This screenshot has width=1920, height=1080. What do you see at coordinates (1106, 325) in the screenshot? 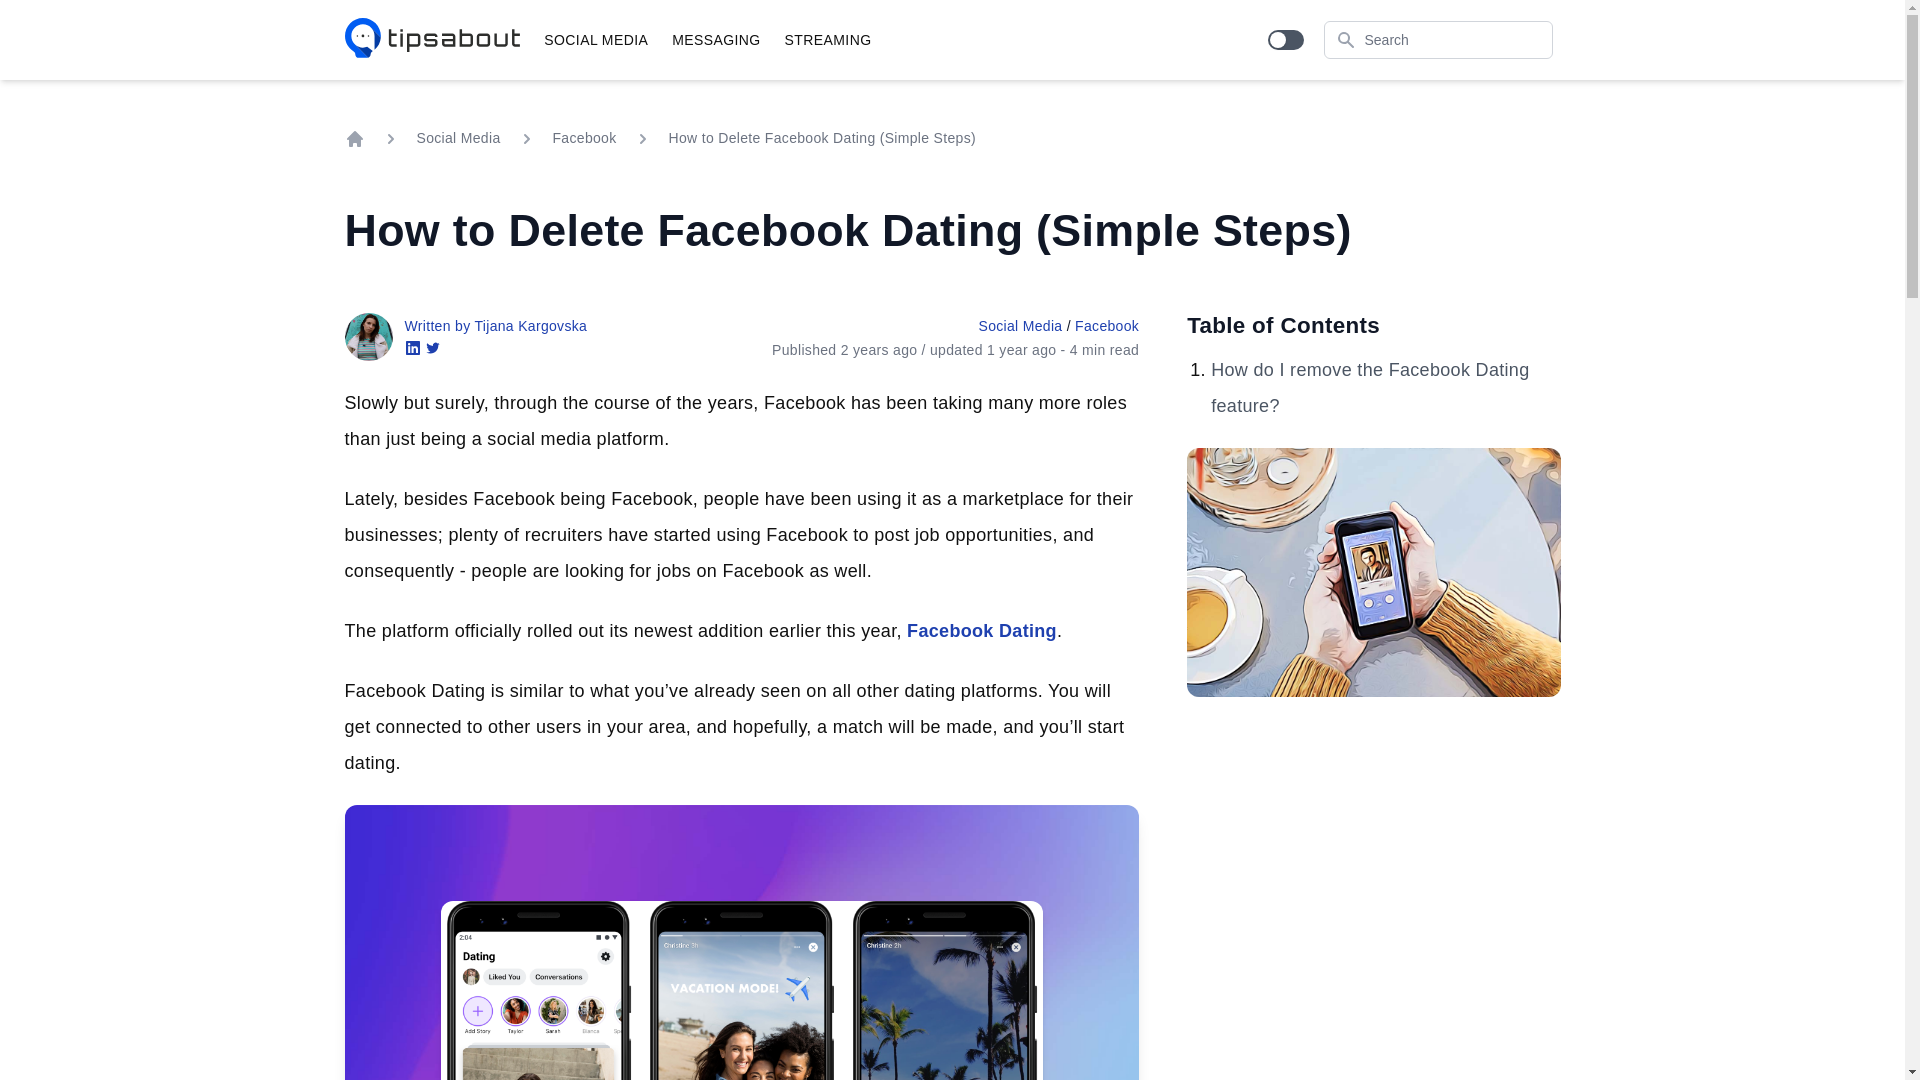
I see `Facebook` at bounding box center [1106, 325].